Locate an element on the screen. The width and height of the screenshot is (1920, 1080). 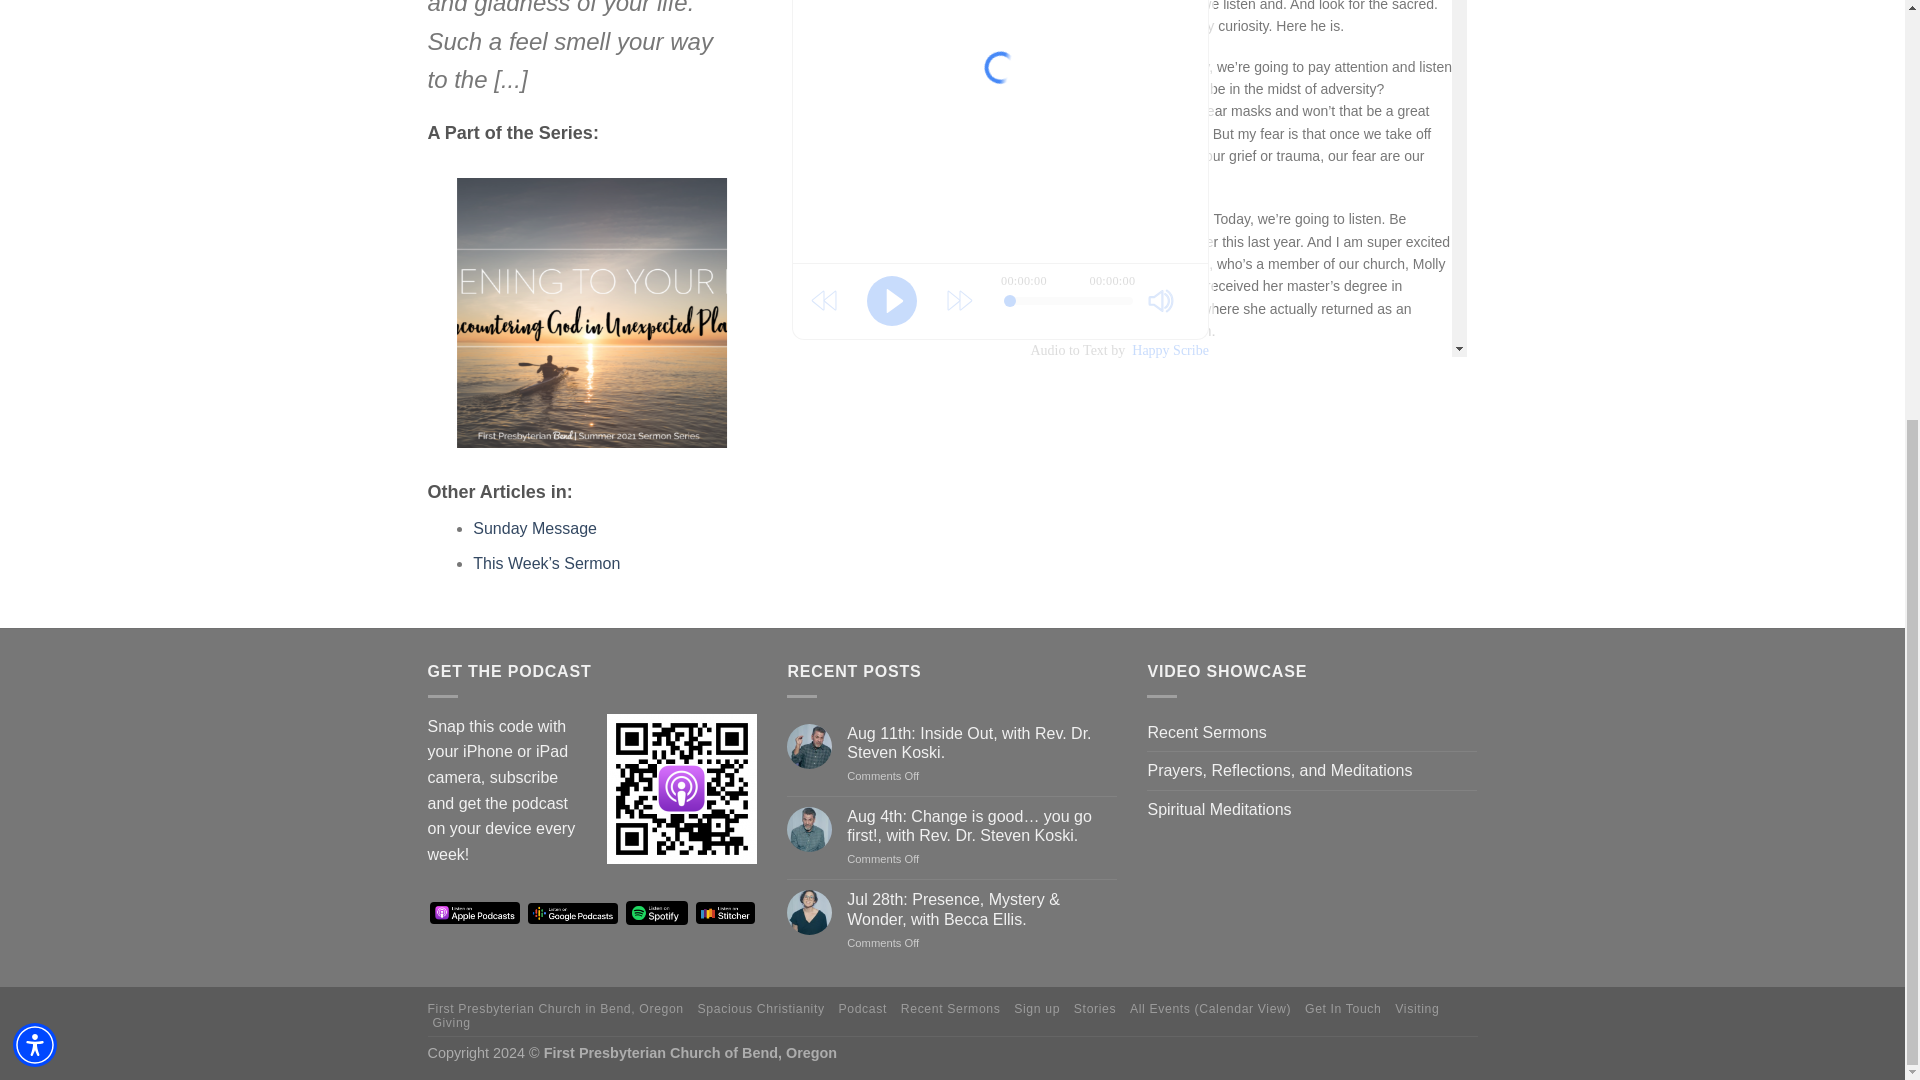
Accessibility Menu is located at coordinates (35, 366).